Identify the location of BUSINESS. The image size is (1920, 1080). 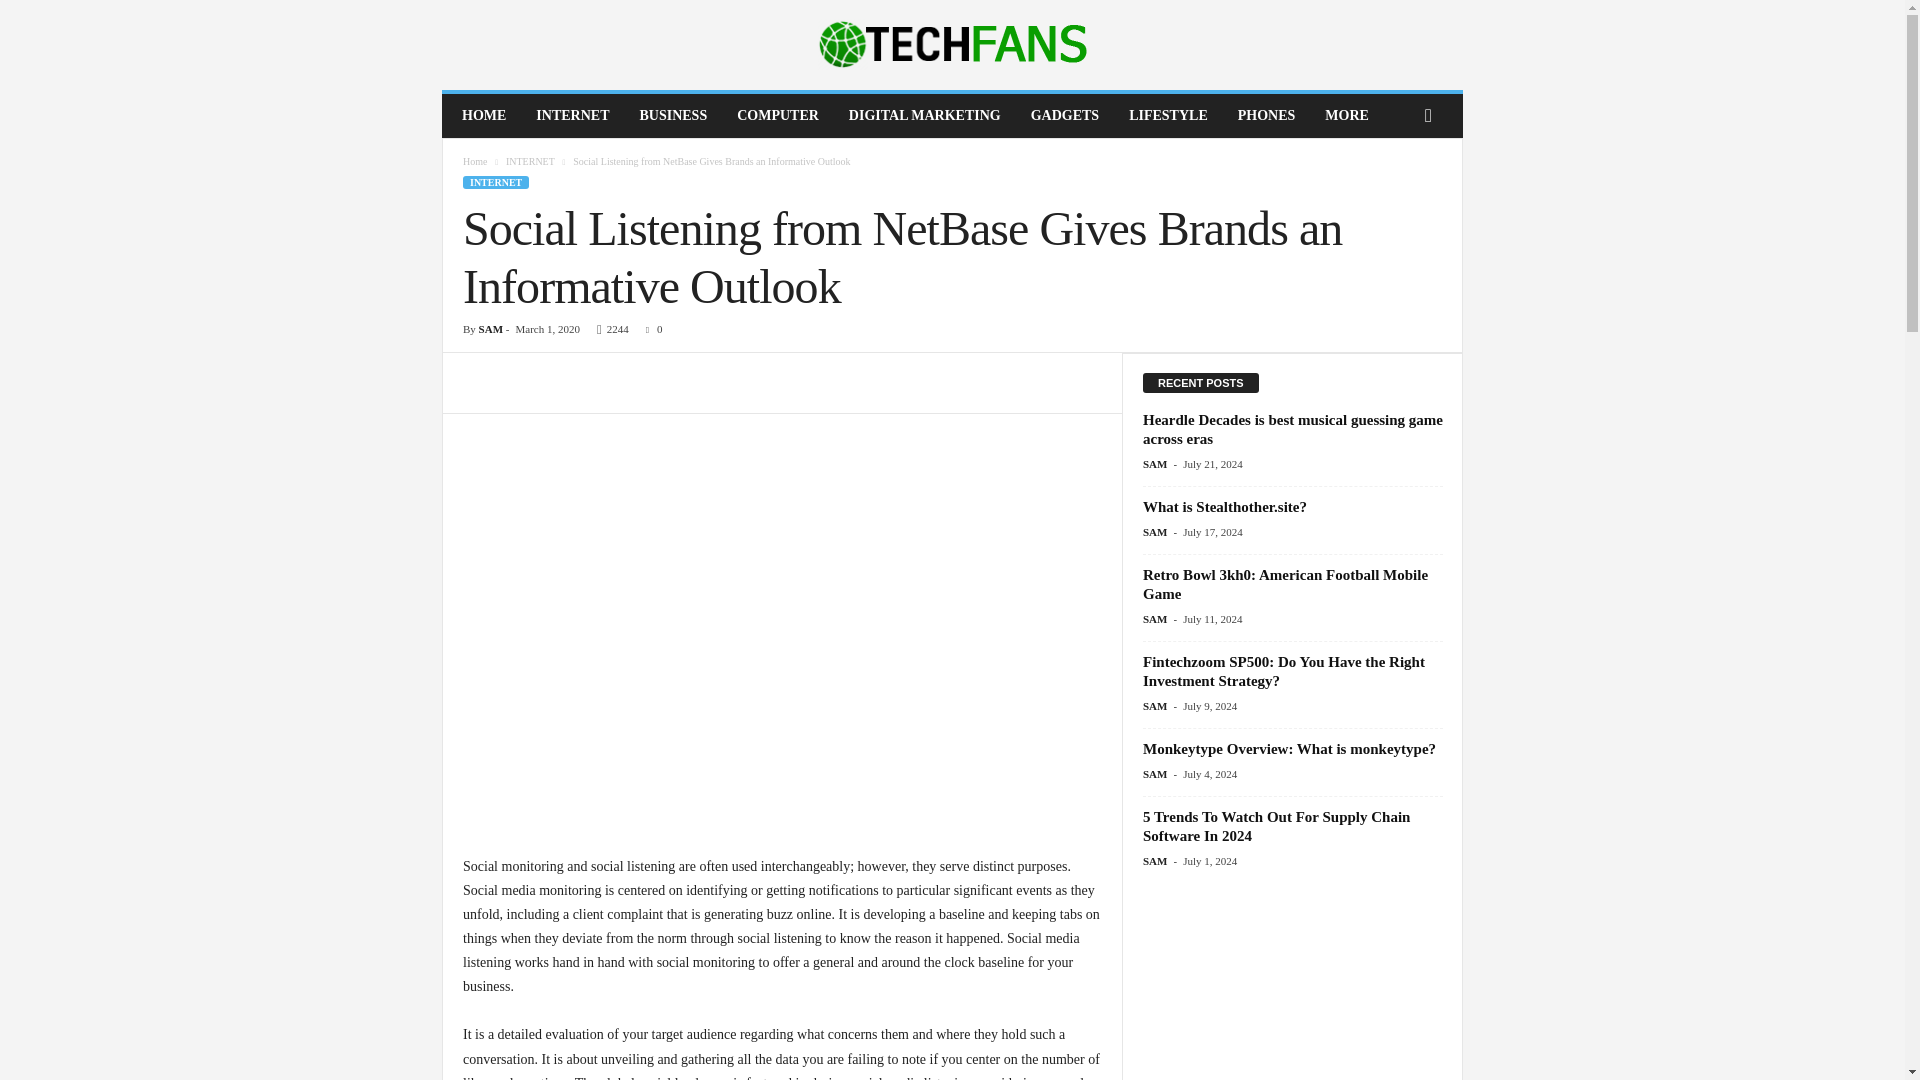
(672, 116).